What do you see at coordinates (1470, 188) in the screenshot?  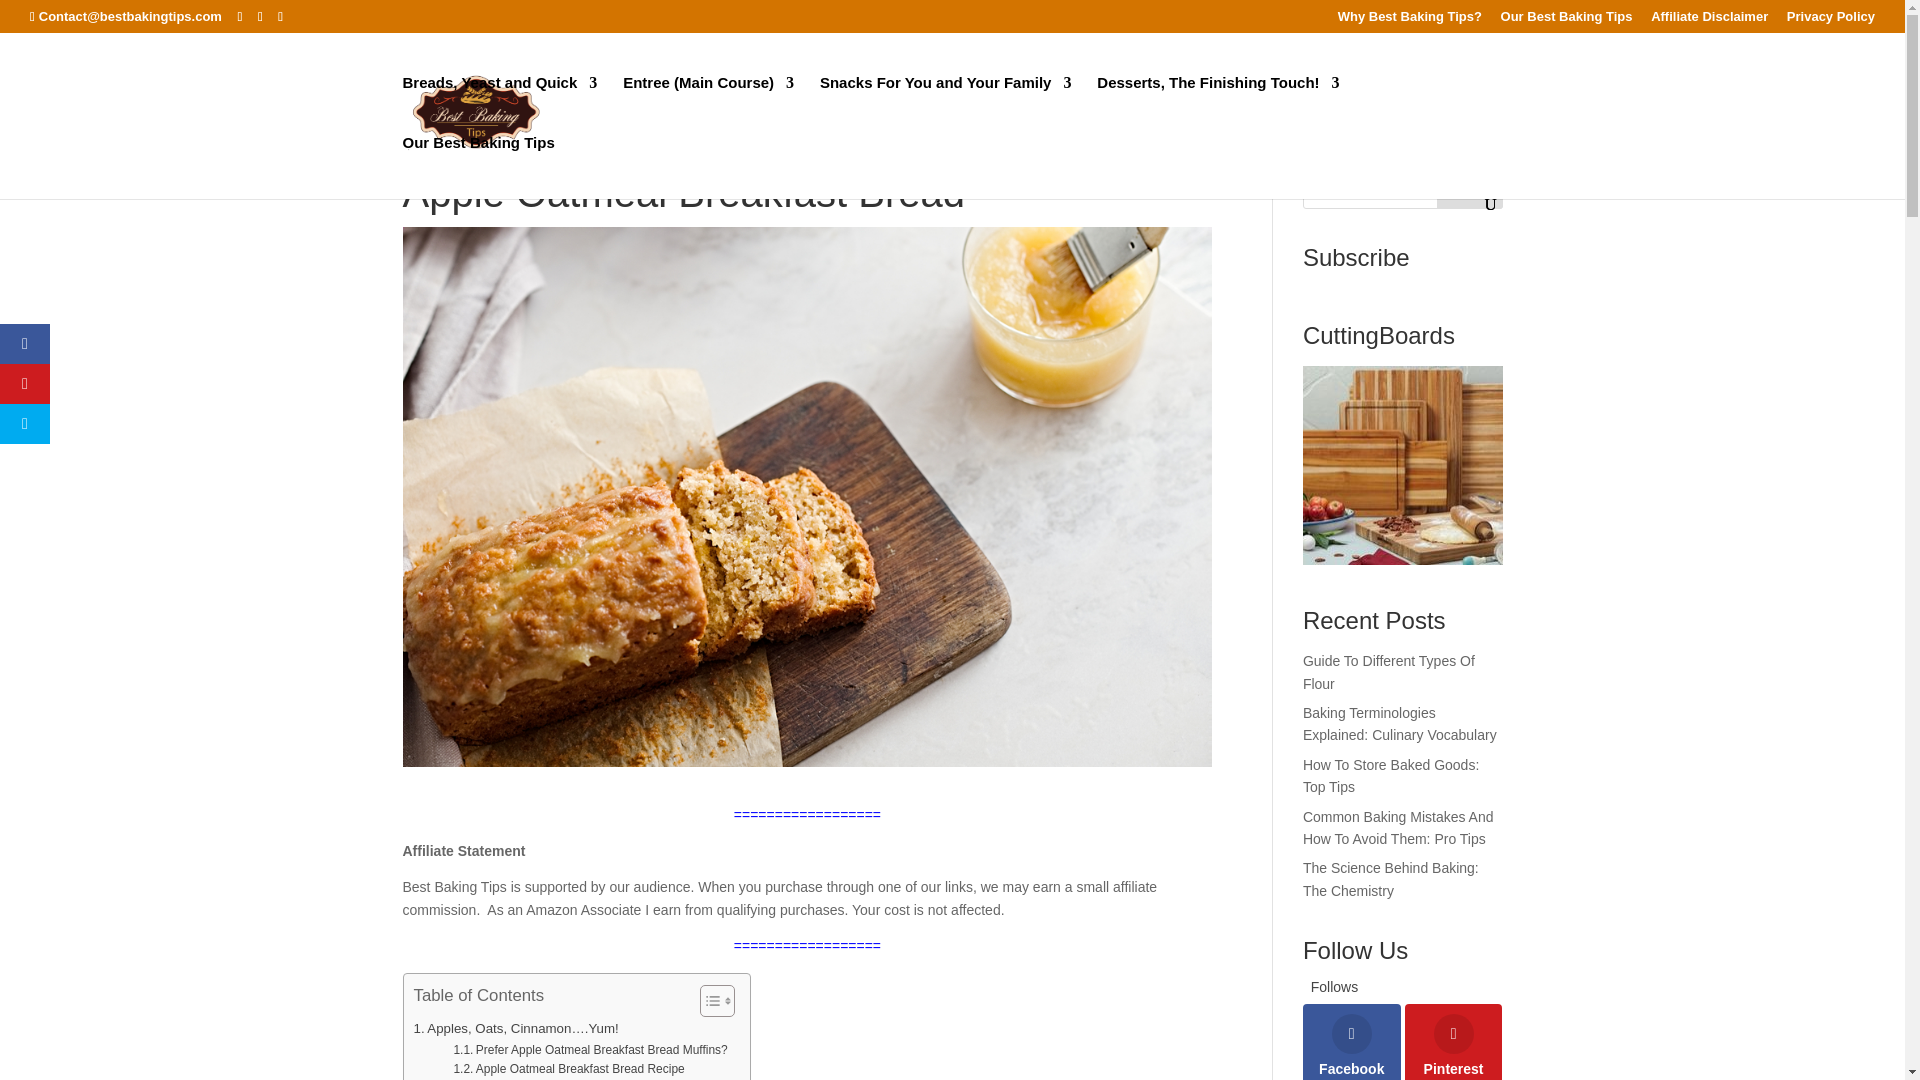 I see `Search` at bounding box center [1470, 188].